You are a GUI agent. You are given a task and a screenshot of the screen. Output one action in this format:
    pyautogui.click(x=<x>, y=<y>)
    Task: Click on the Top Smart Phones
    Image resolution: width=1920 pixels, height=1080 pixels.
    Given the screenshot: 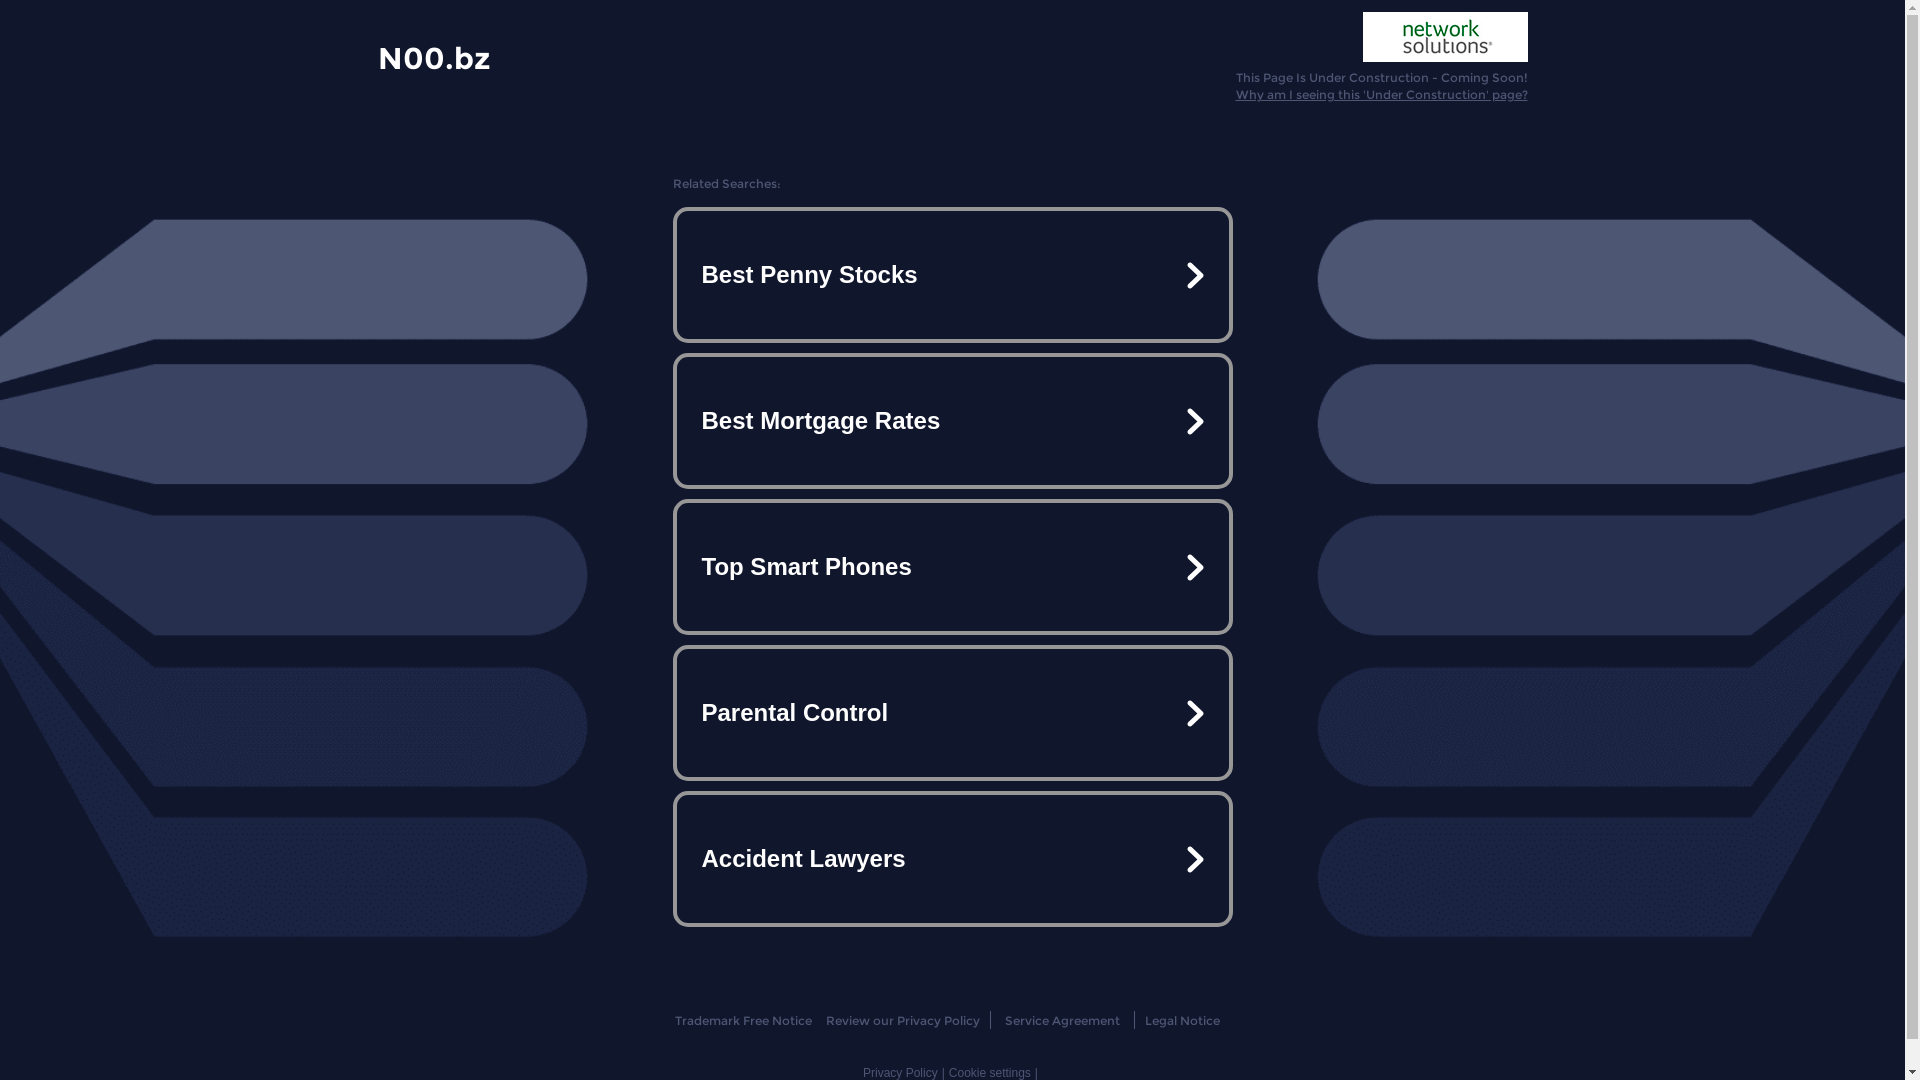 What is the action you would take?
    pyautogui.click(x=952, y=567)
    